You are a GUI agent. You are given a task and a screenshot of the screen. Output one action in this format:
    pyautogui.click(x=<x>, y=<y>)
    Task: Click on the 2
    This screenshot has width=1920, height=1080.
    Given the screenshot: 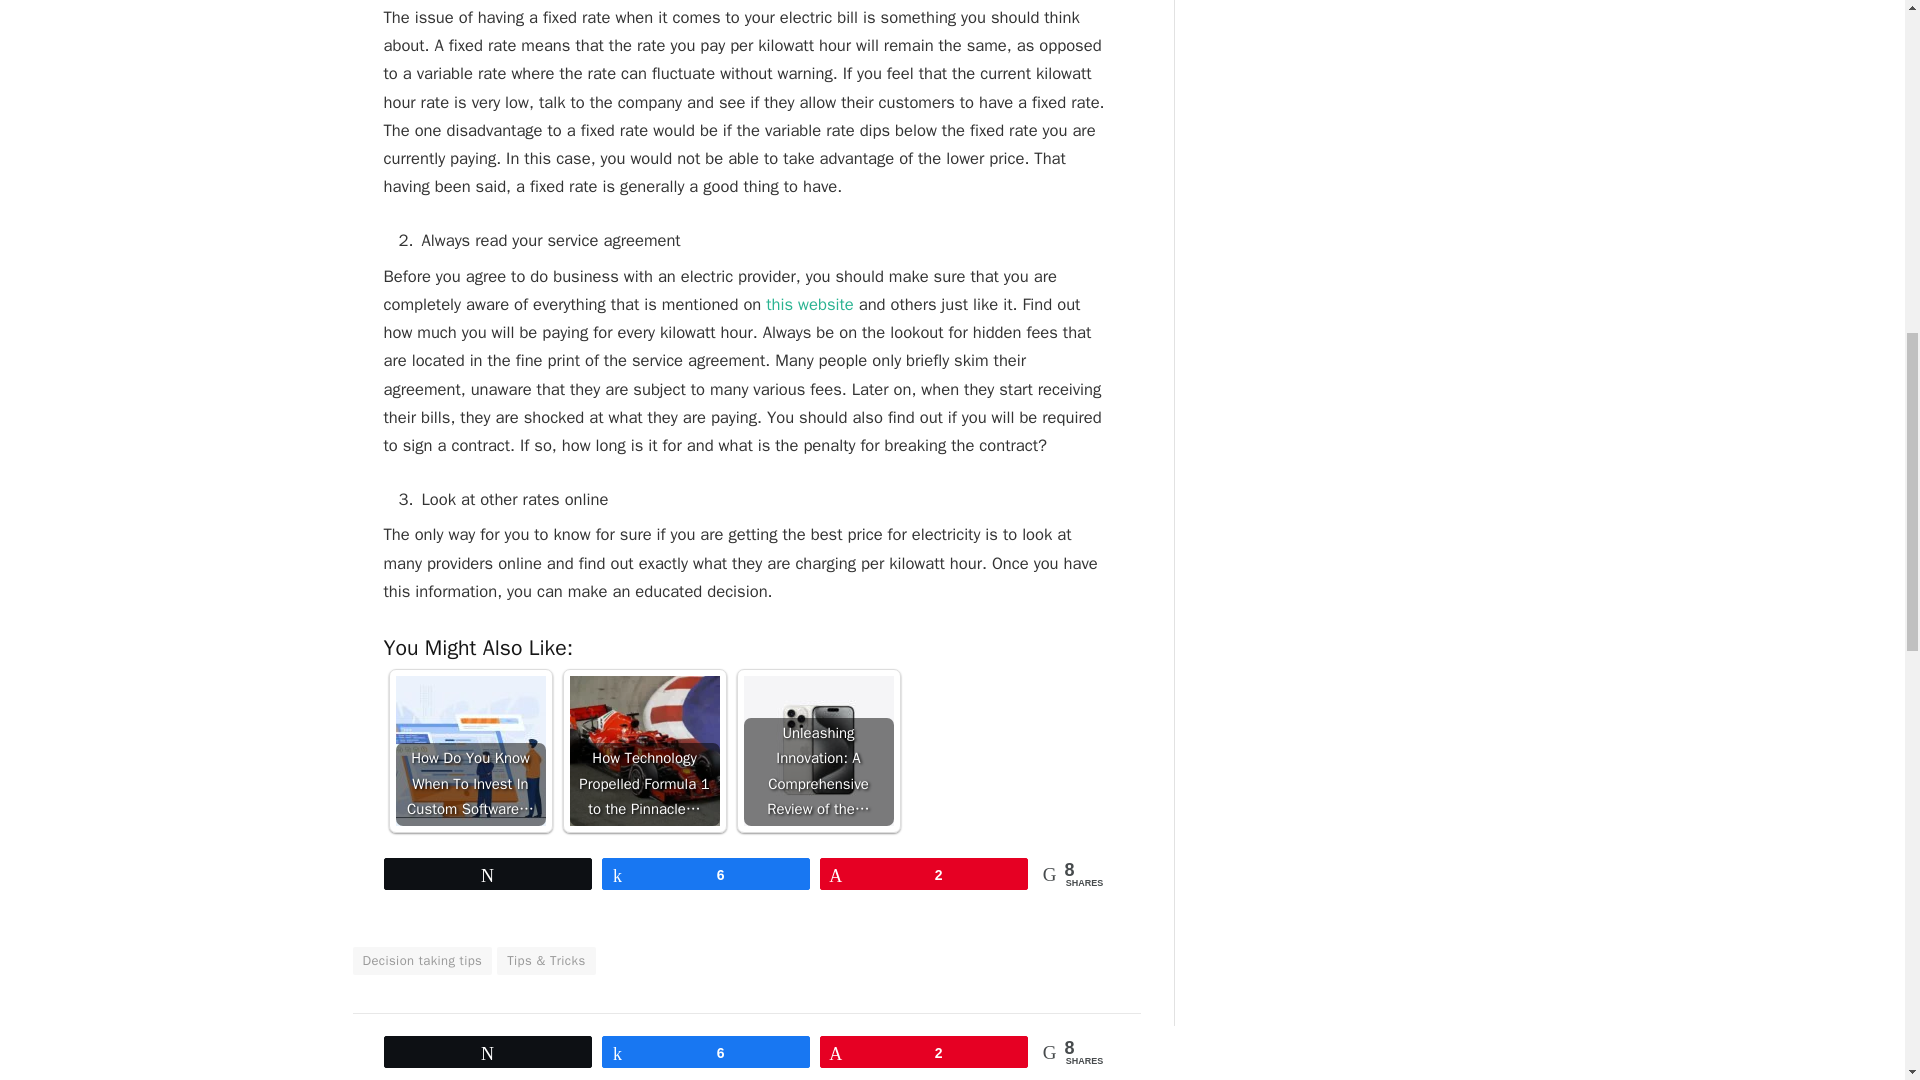 What is the action you would take?
    pyautogui.click(x=924, y=873)
    